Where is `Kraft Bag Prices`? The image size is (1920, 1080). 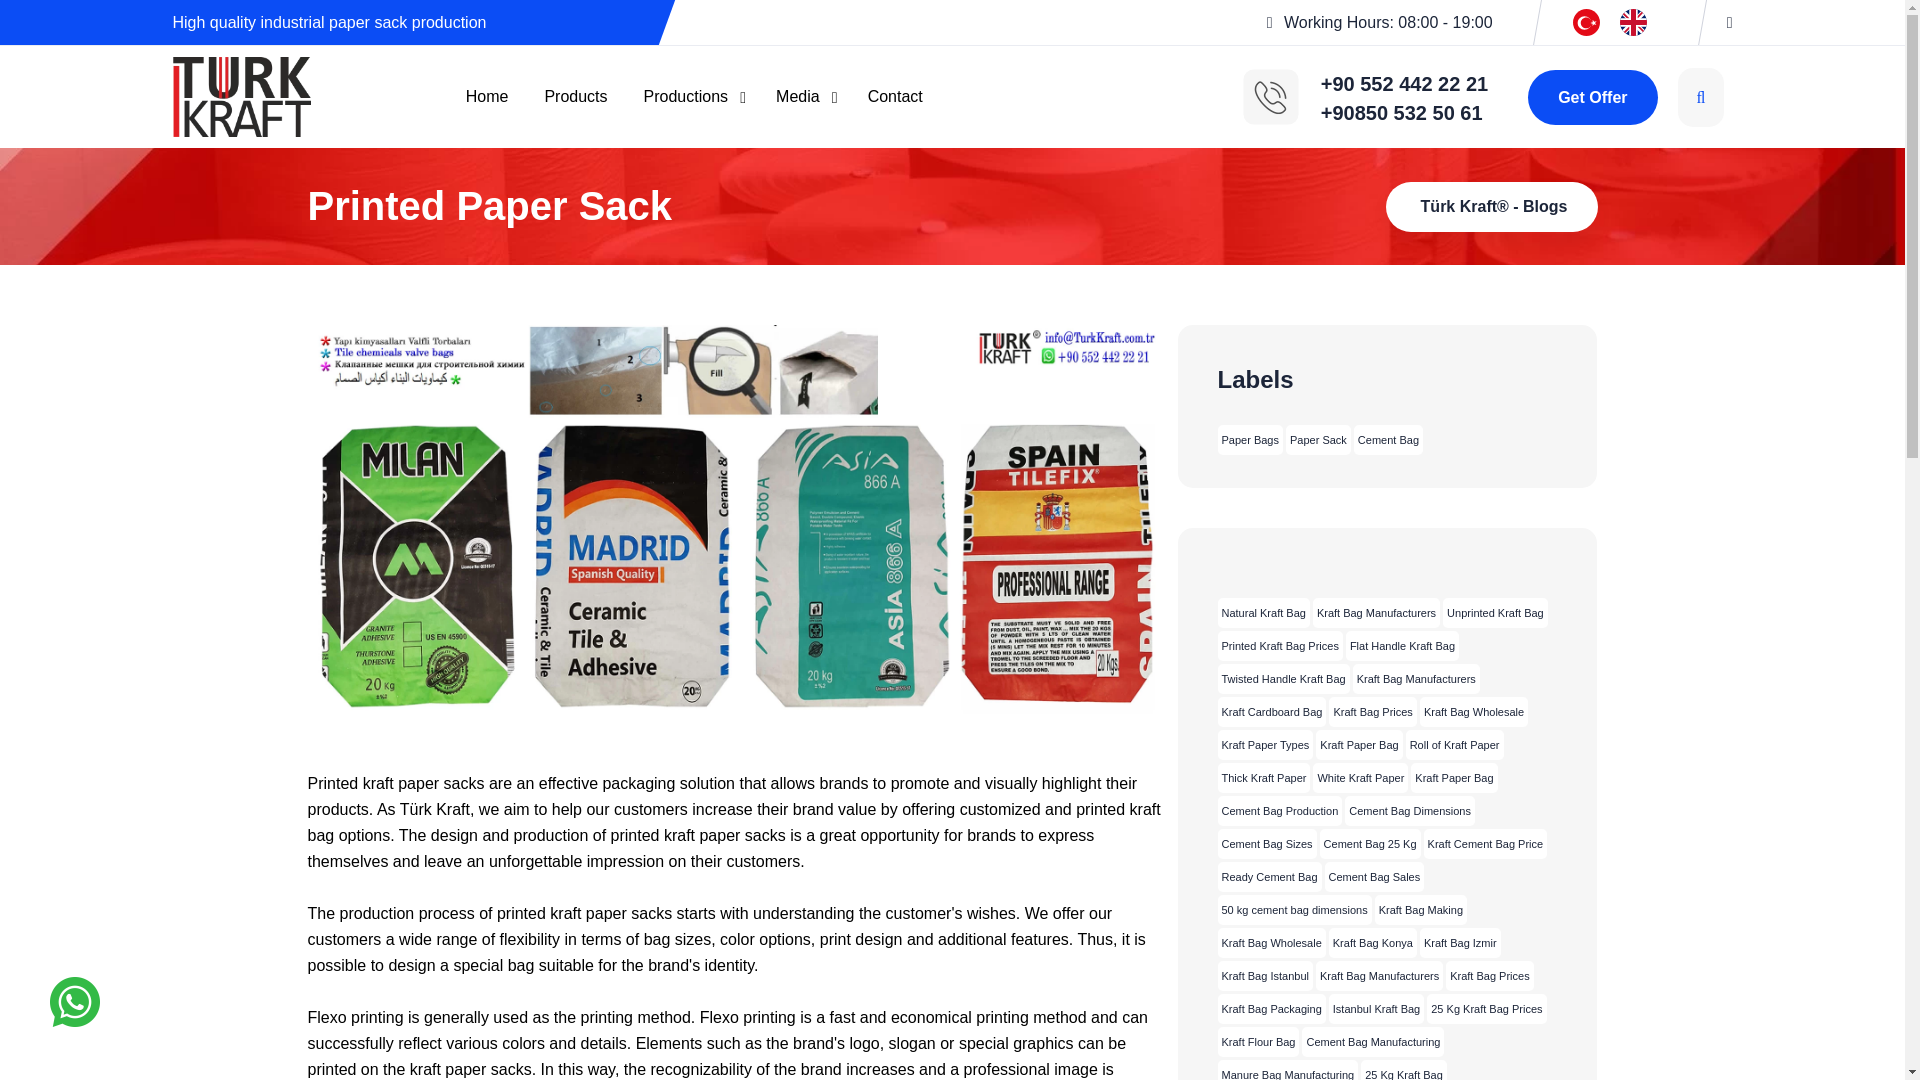
Kraft Bag Prices is located at coordinates (1372, 711).